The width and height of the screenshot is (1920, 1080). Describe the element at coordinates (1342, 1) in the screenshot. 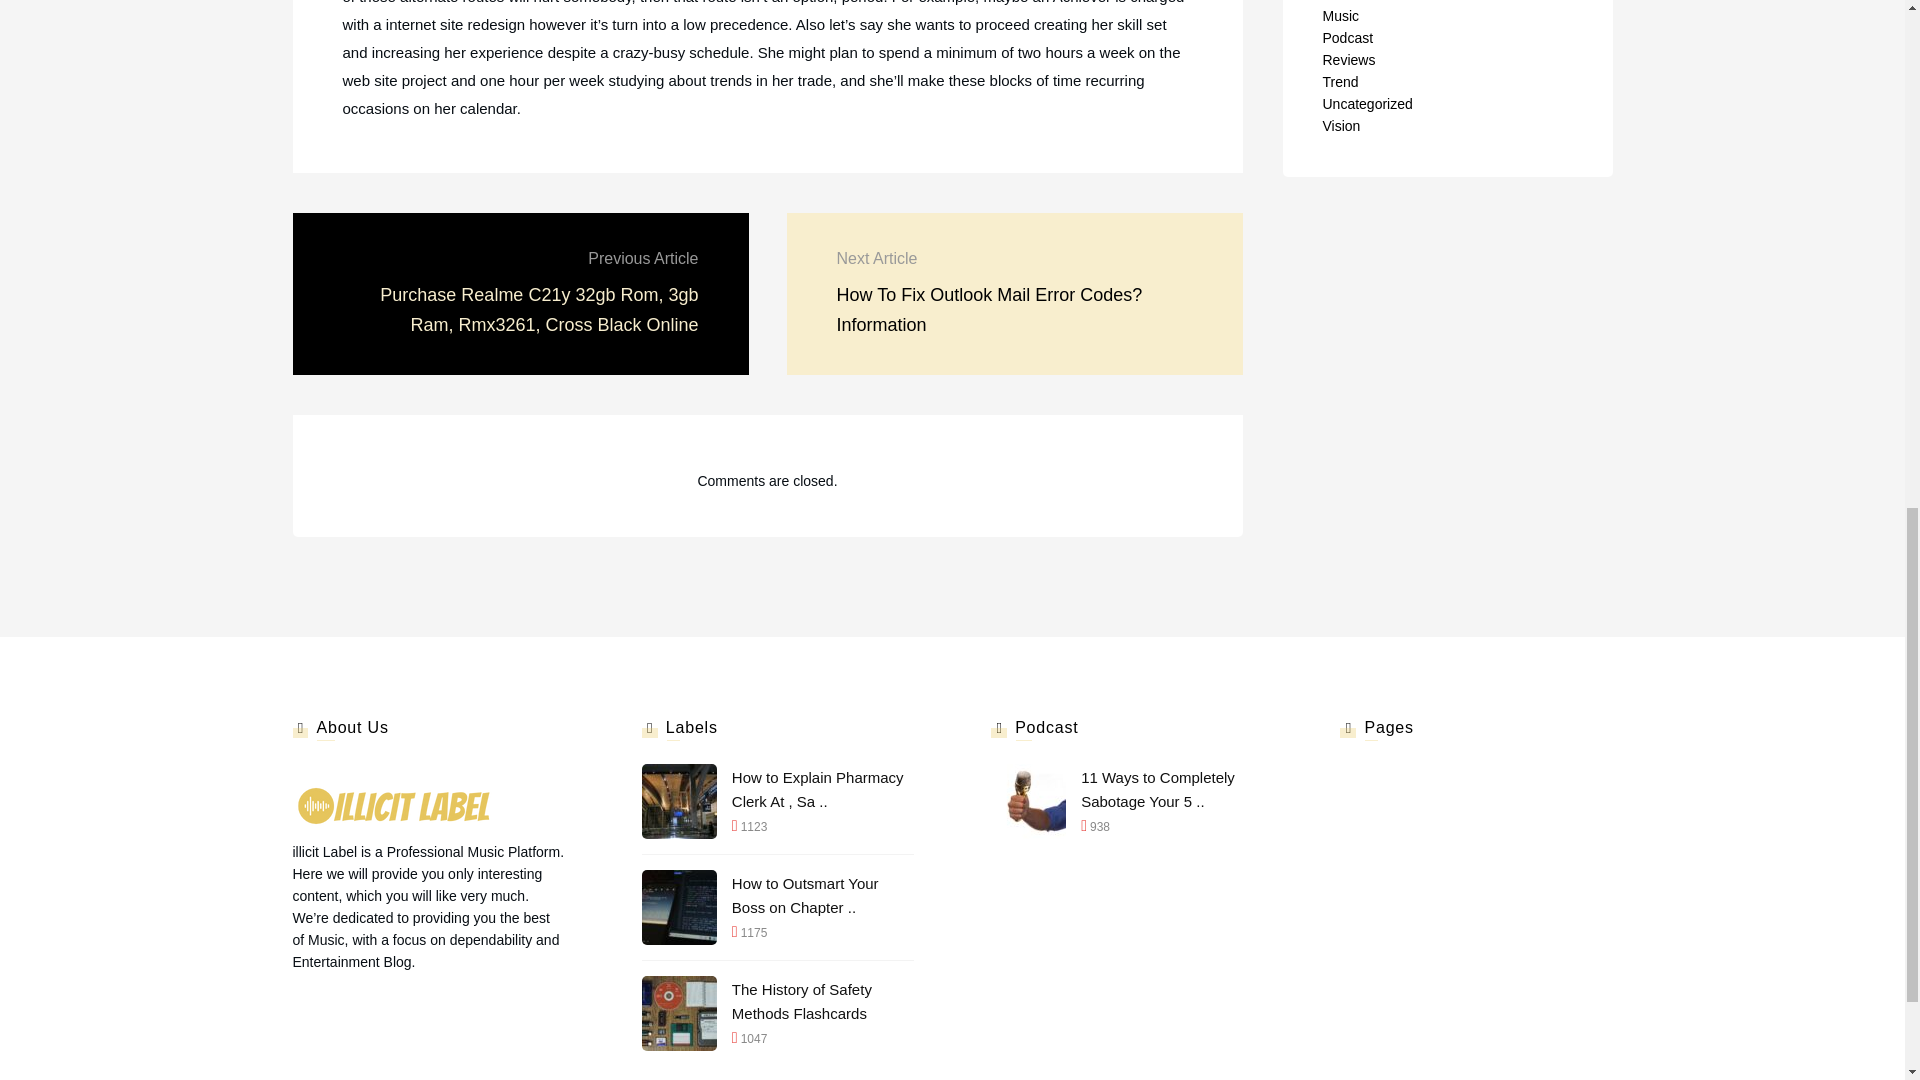

I see `Labels` at that location.